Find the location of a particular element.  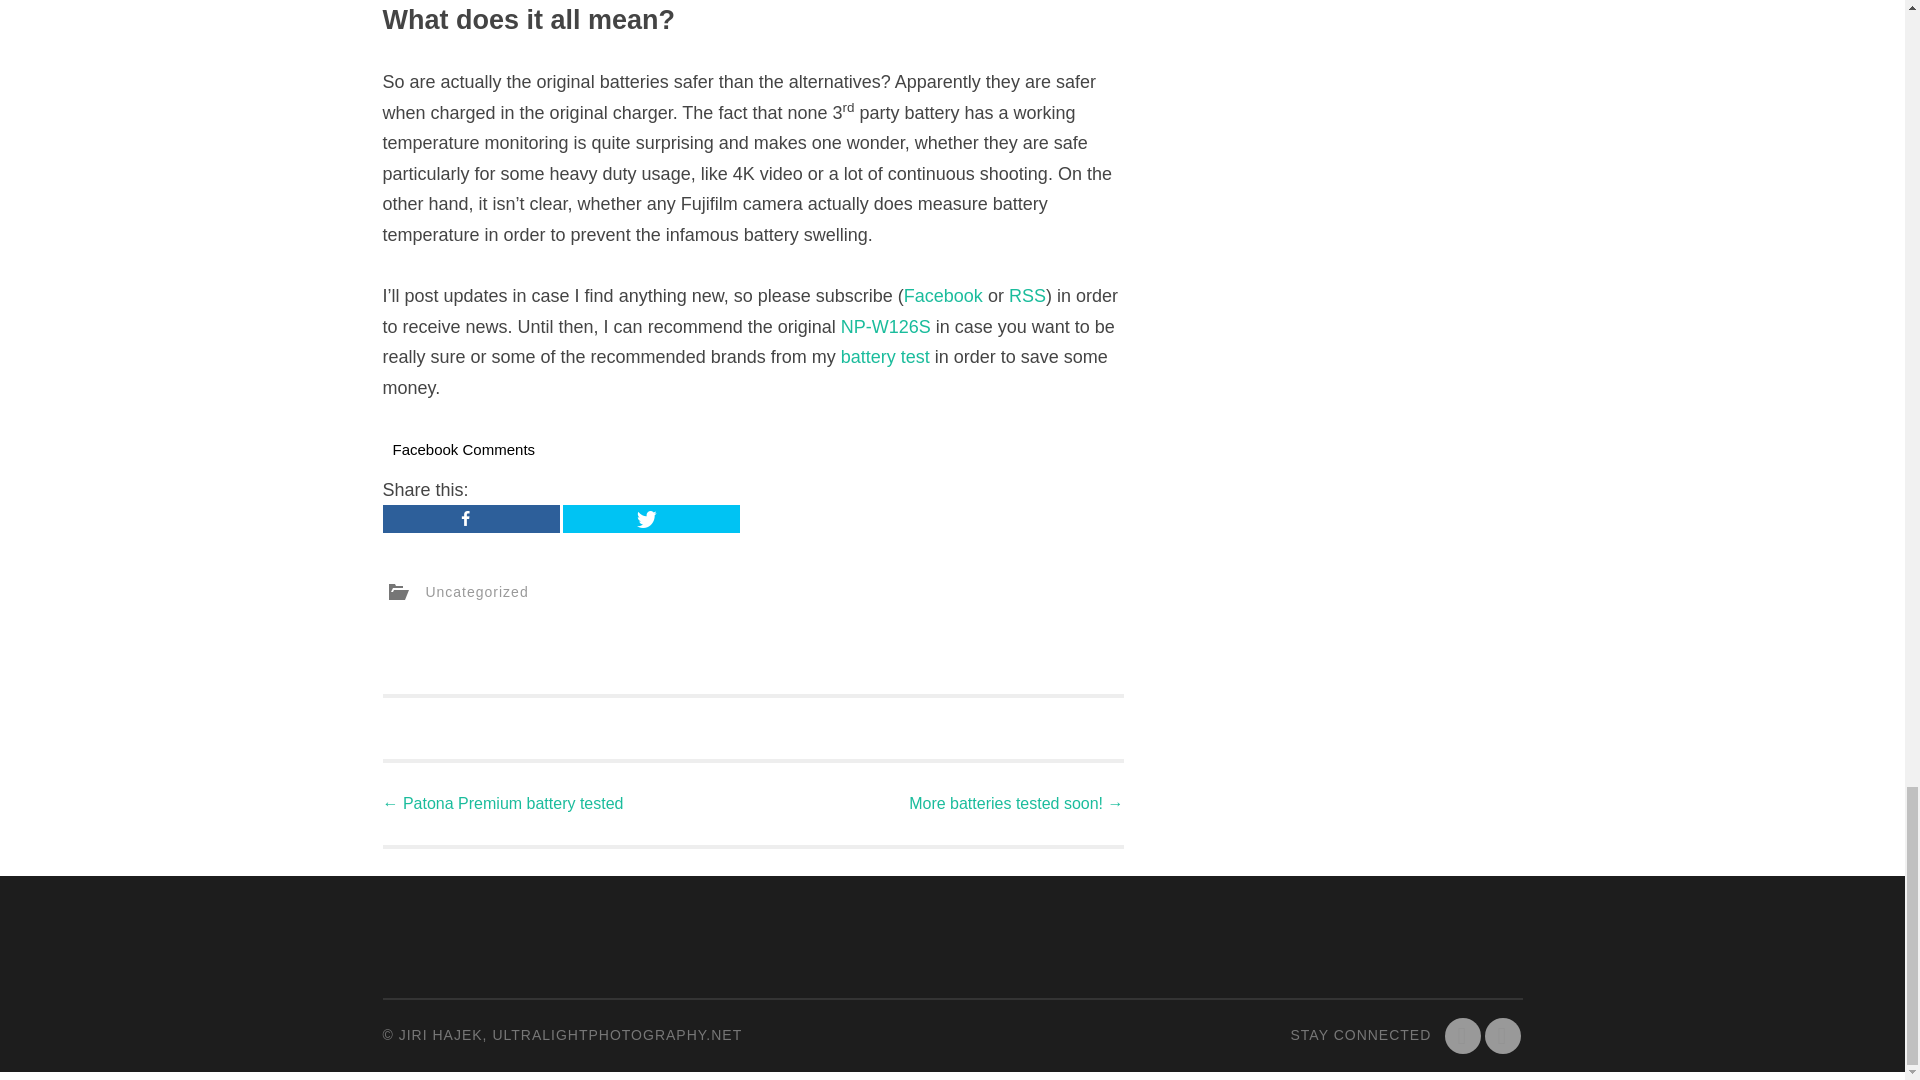

battery test is located at coordinates (884, 356).